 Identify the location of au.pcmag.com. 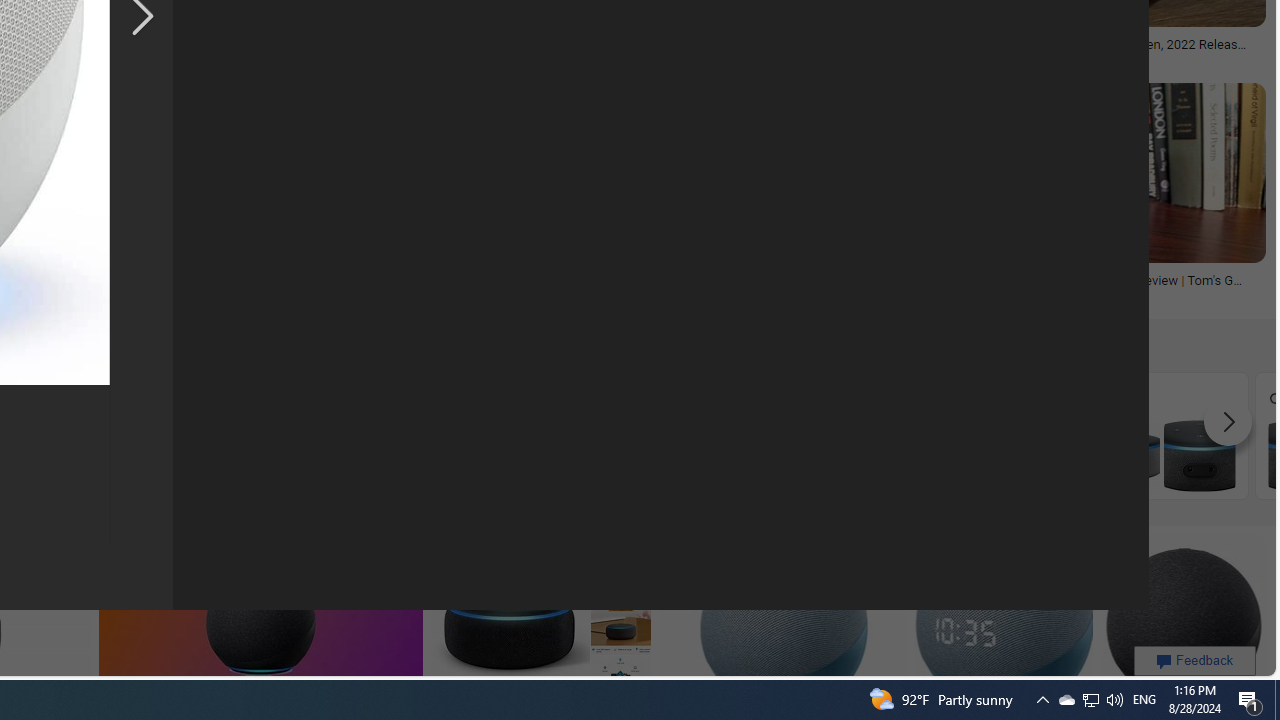
(1048, 58).